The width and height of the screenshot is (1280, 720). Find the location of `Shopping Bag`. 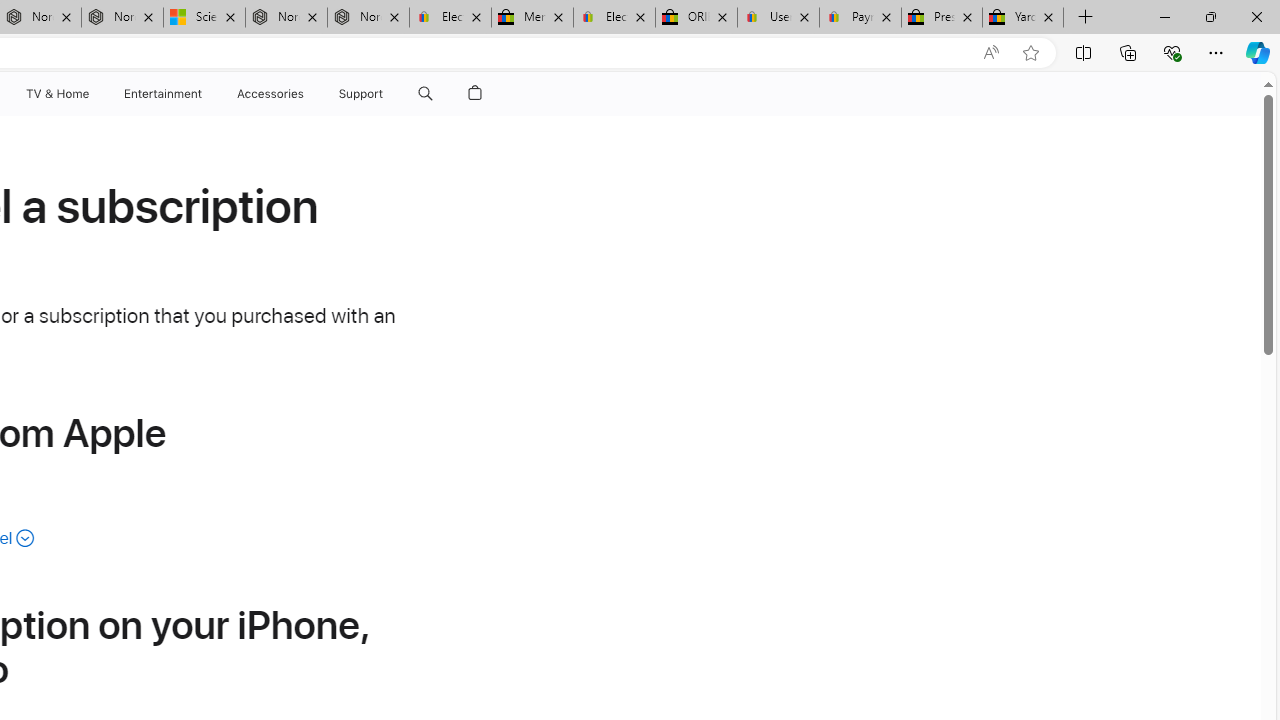

Shopping Bag is located at coordinates (475, 94).